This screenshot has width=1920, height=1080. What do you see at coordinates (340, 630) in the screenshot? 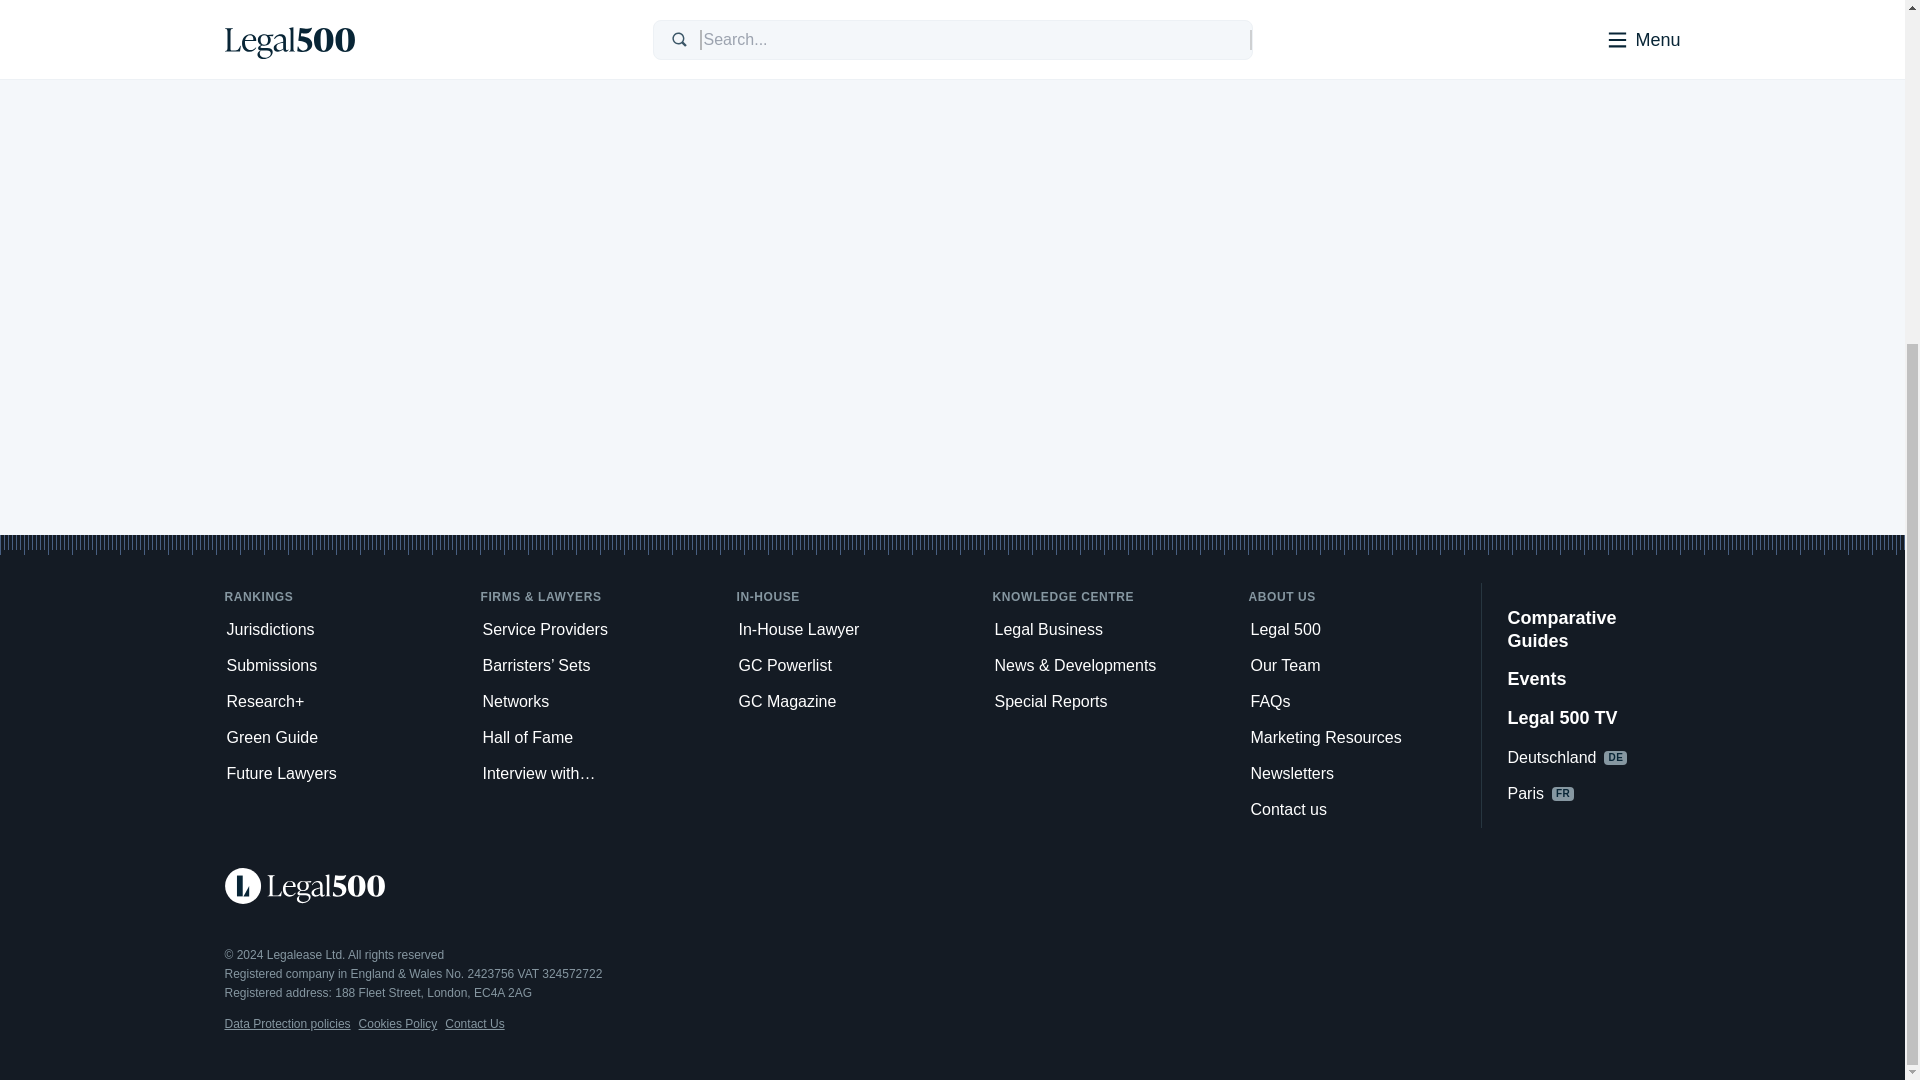
I see `Jurisdictions` at bounding box center [340, 630].